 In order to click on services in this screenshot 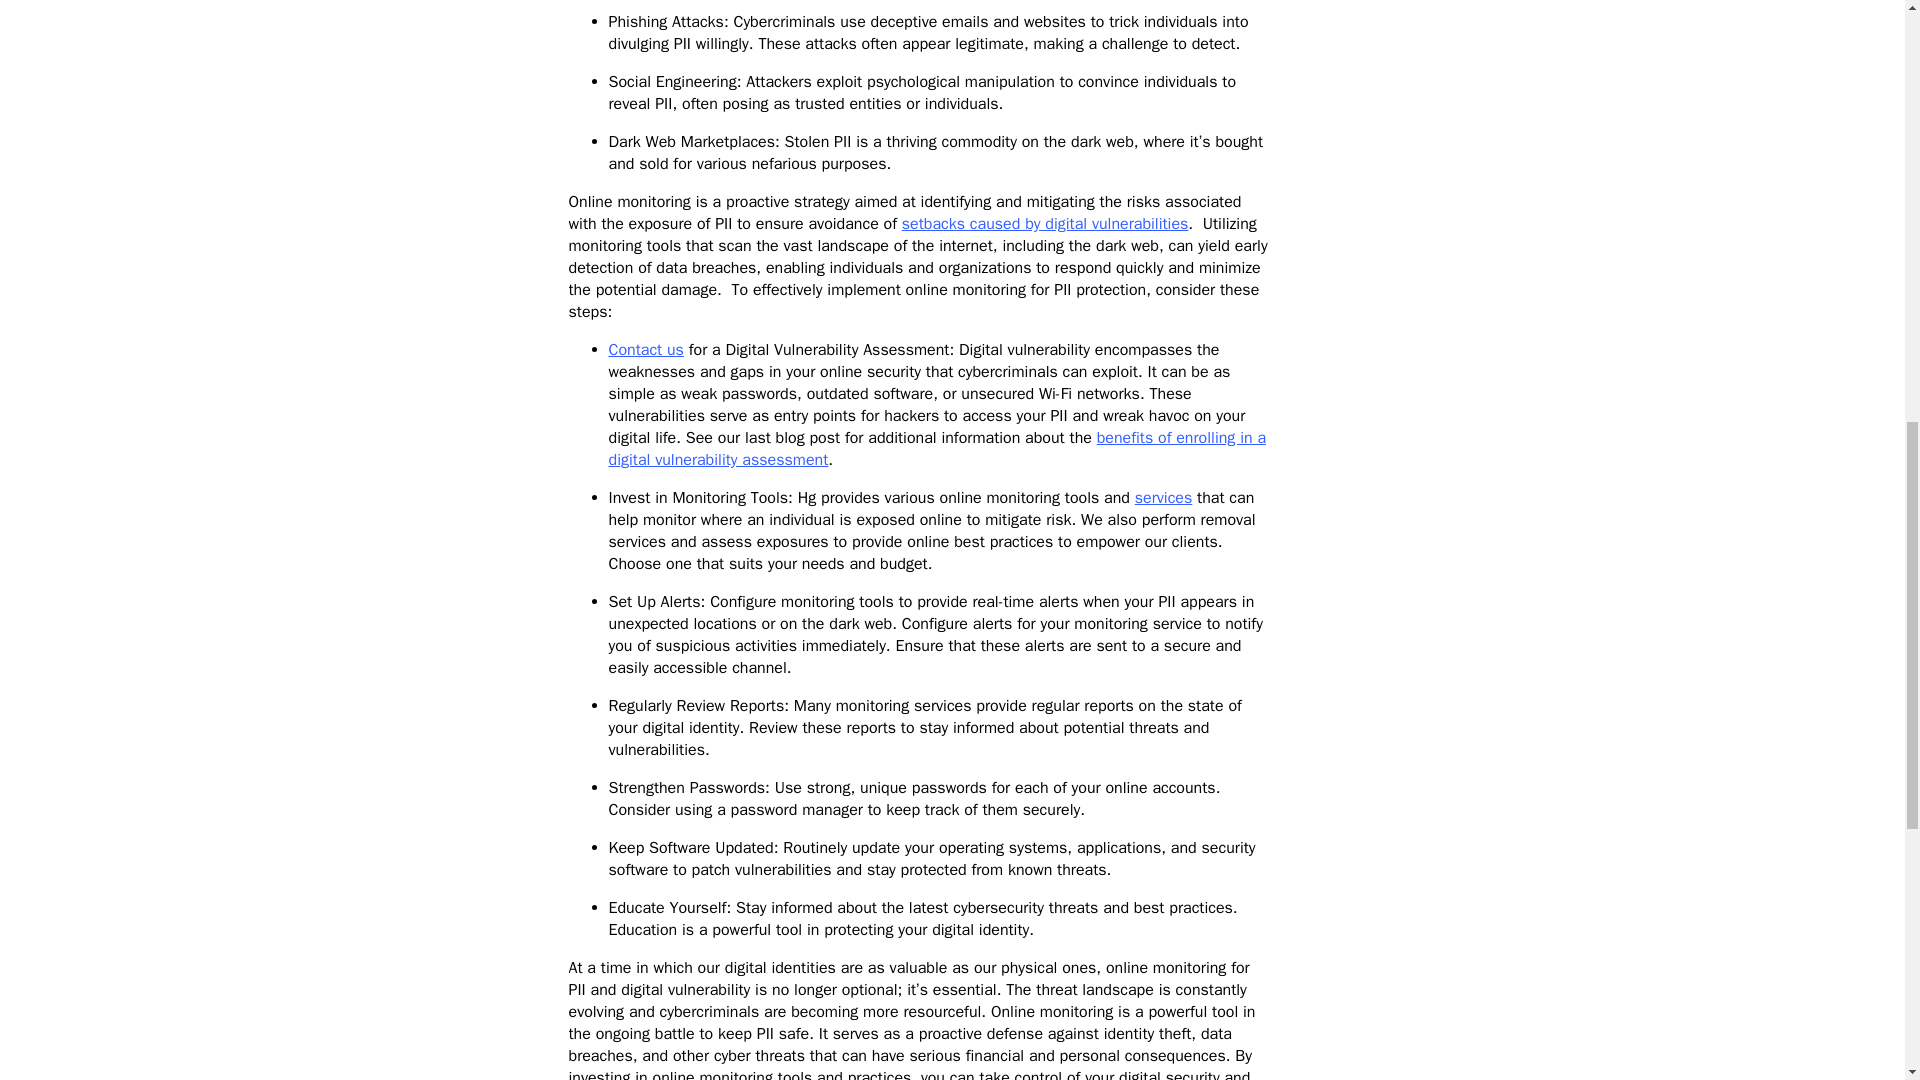, I will do `click(1163, 498)`.